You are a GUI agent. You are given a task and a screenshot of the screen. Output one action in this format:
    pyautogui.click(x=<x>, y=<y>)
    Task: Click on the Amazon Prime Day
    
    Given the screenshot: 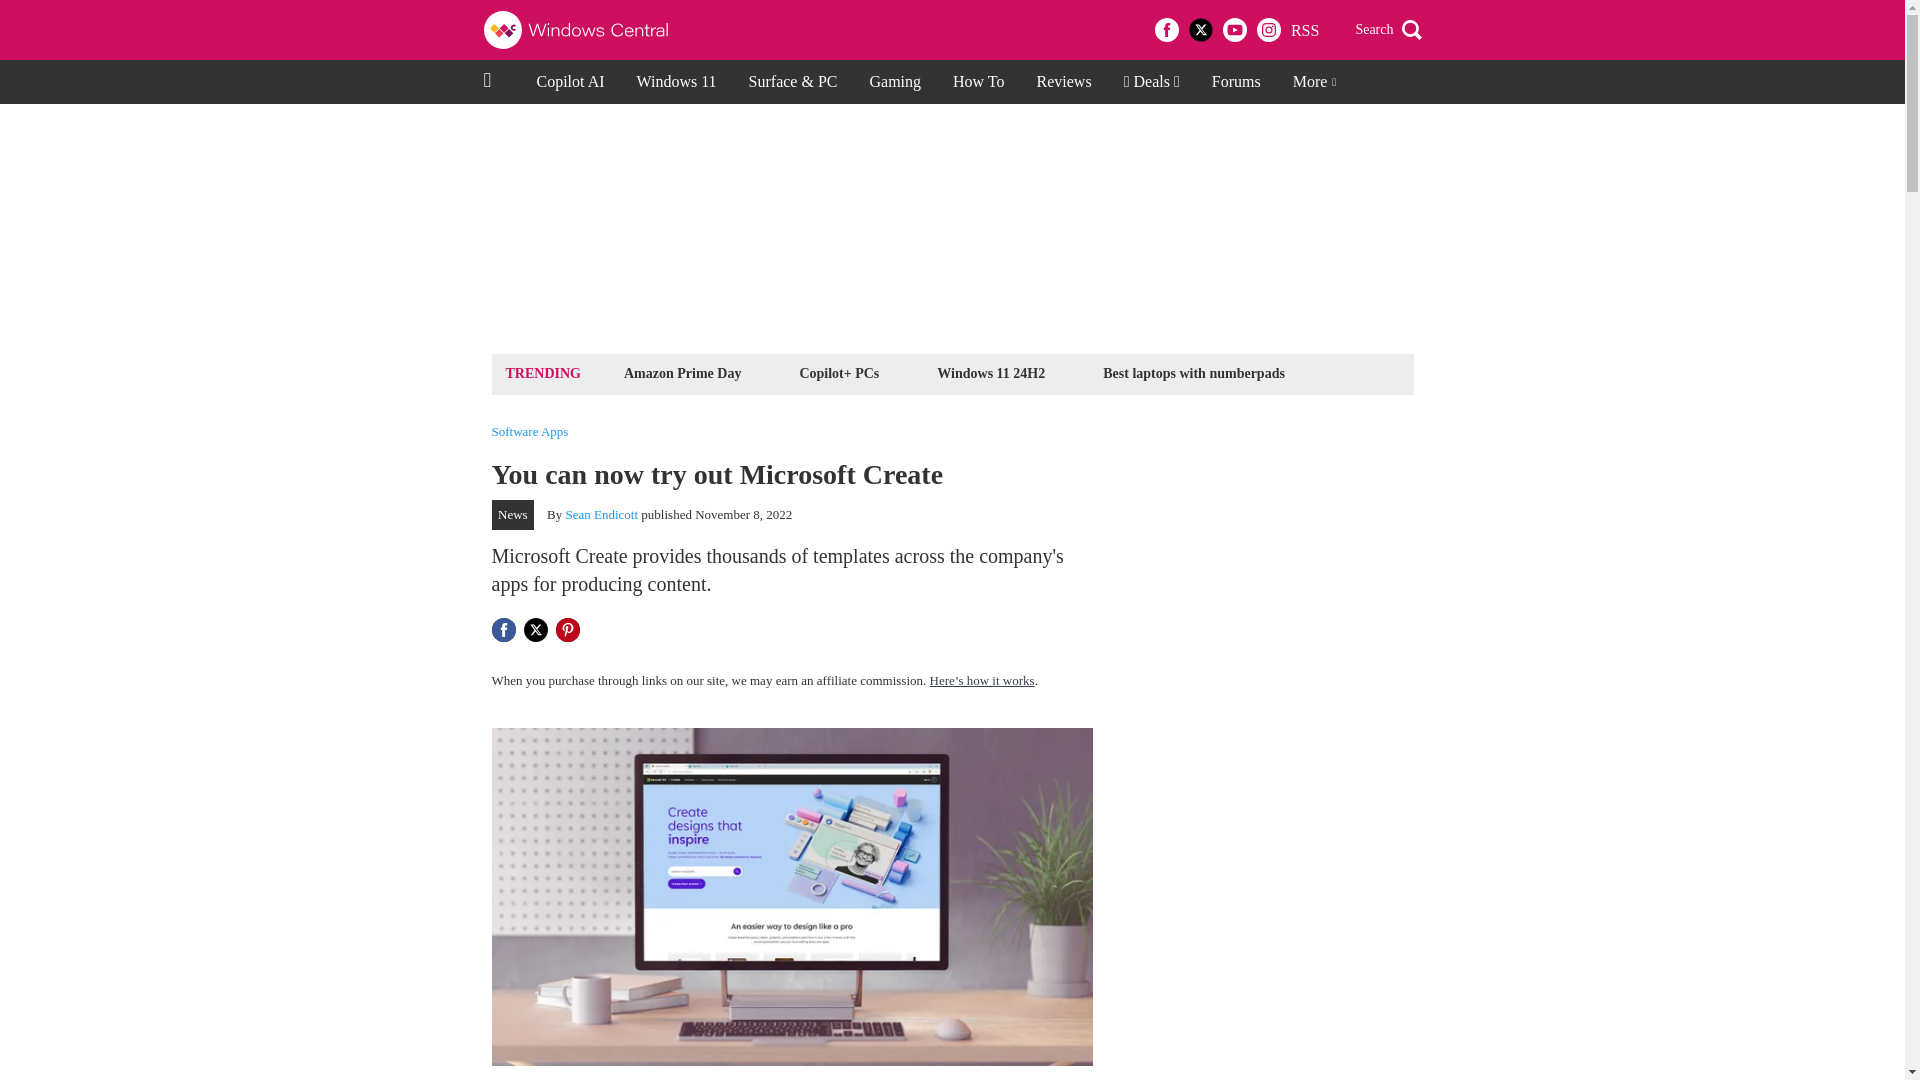 What is the action you would take?
    pyautogui.click(x=682, y=372)
    